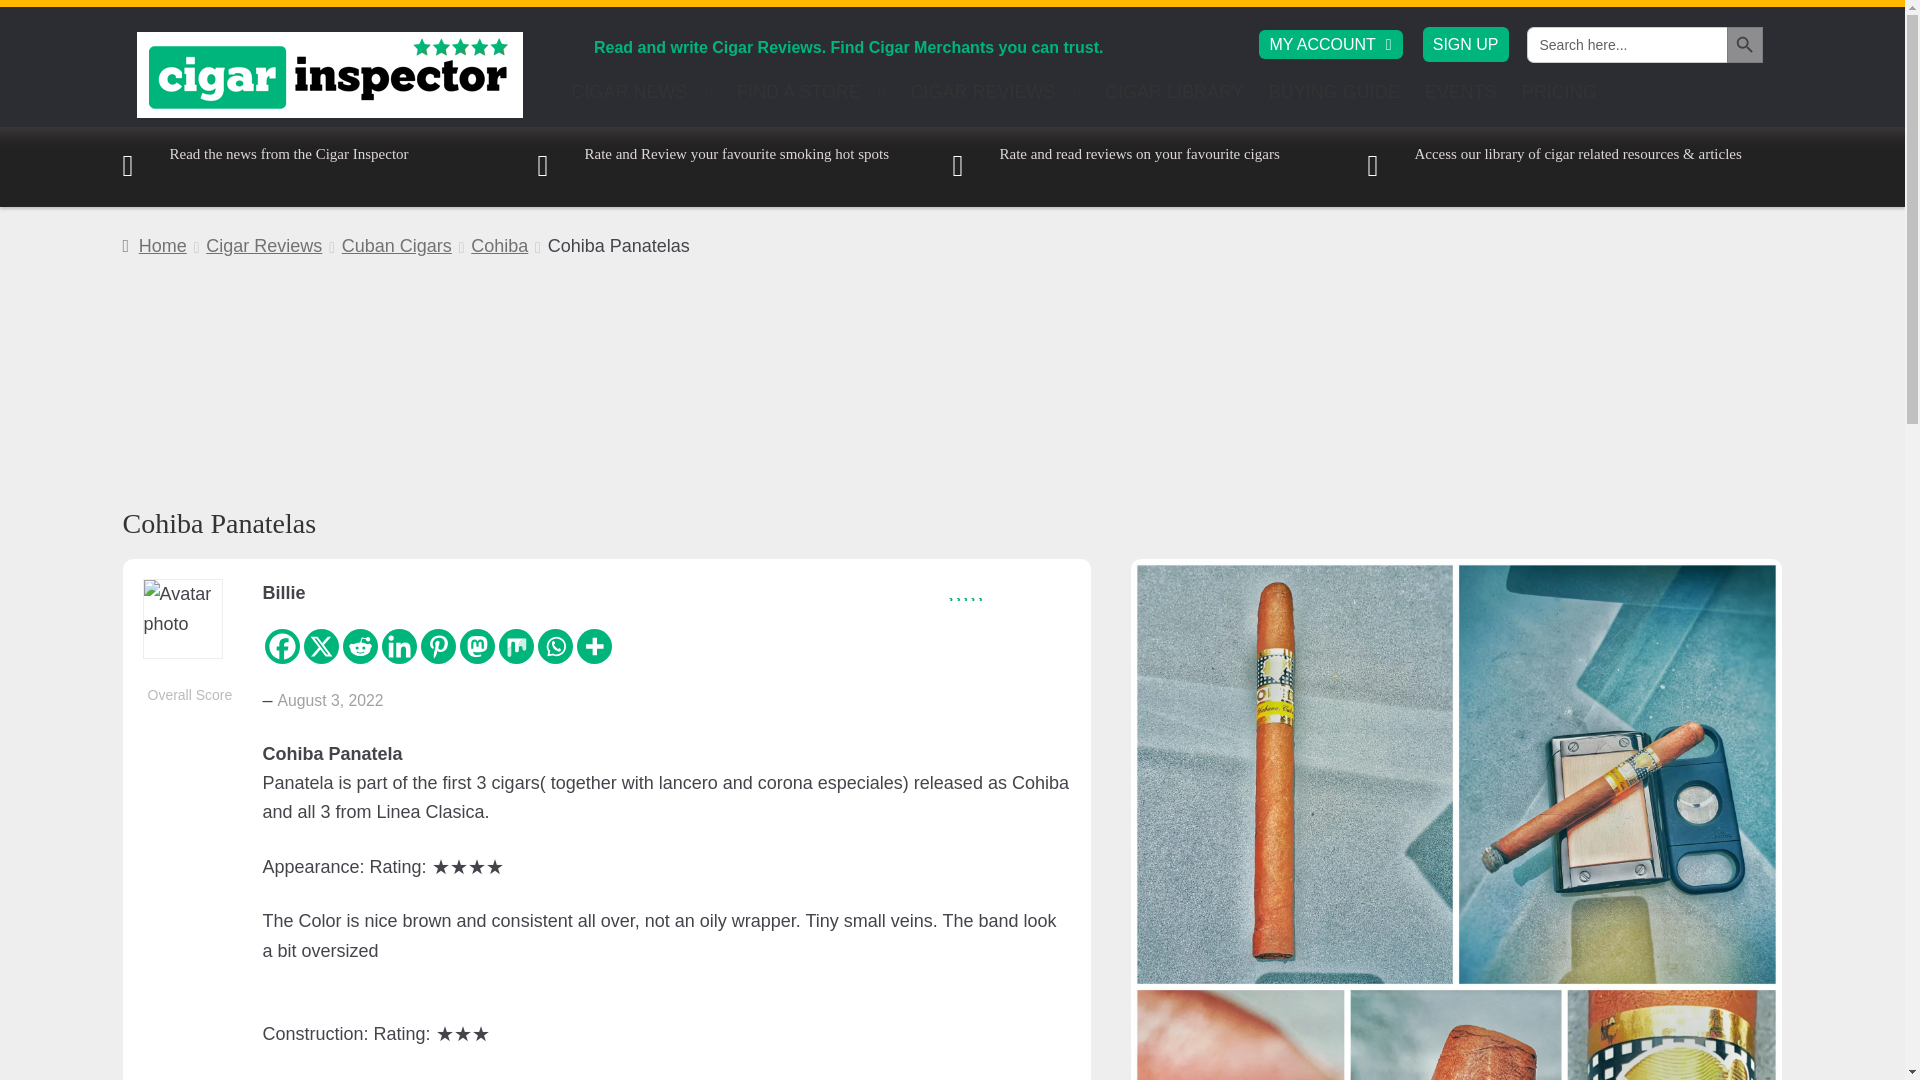 The width and height of the screenshot is (1920, 1080). I want to click on Mastodon, so click(478, 646).